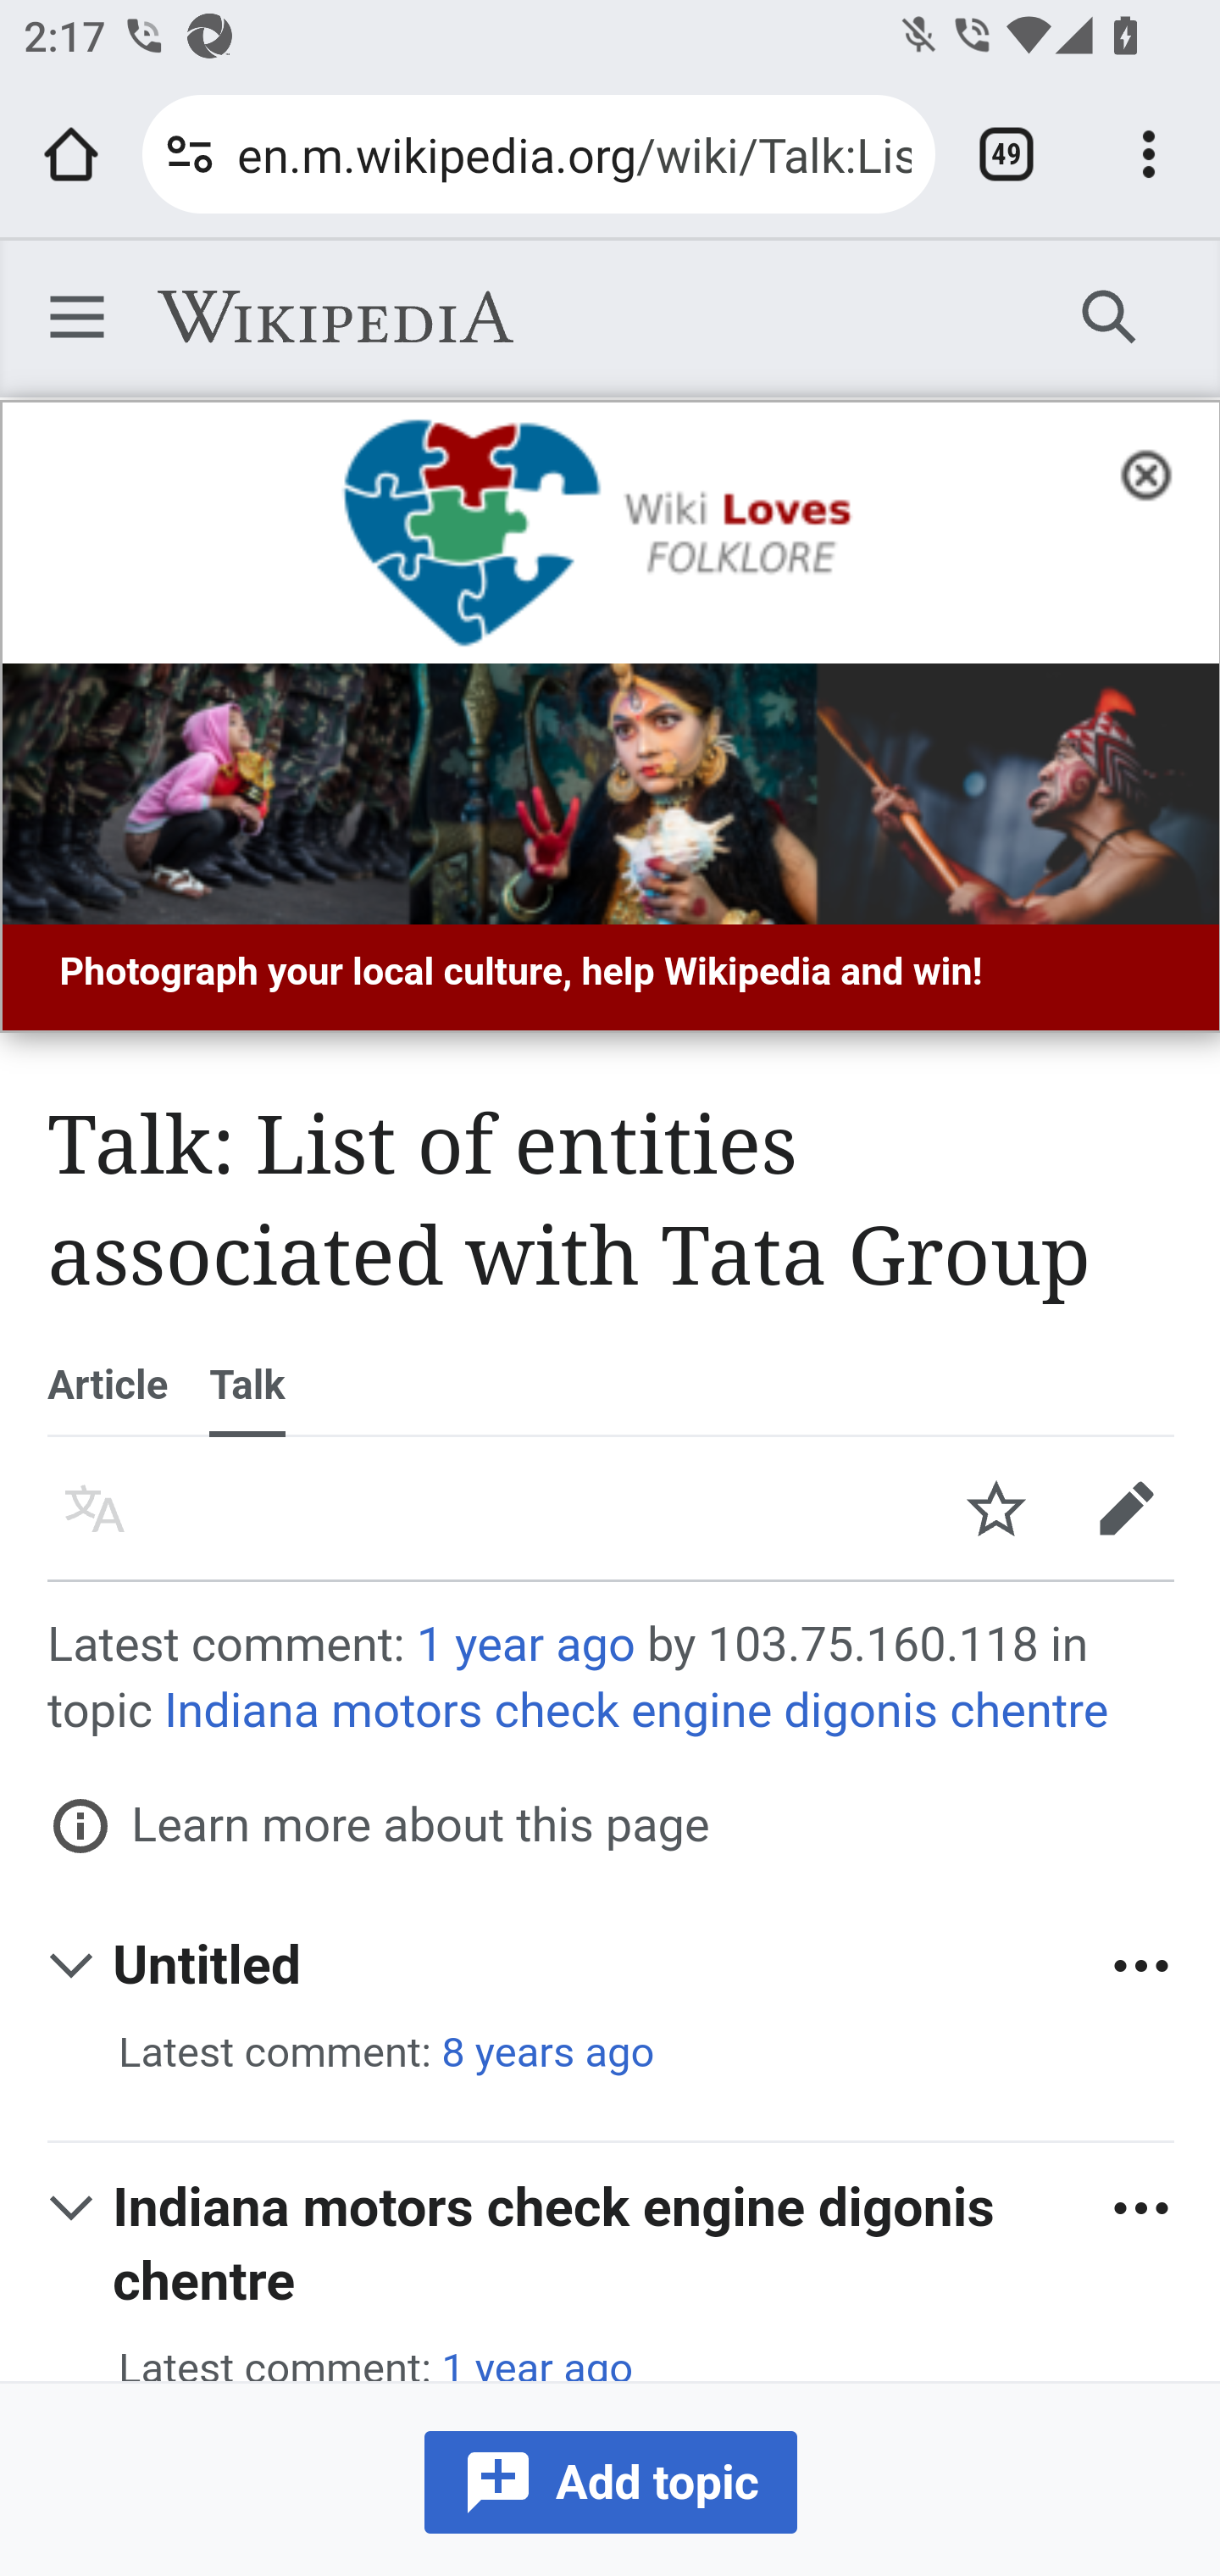  I want to click on Switch or close tabs, so click(1006, 154).